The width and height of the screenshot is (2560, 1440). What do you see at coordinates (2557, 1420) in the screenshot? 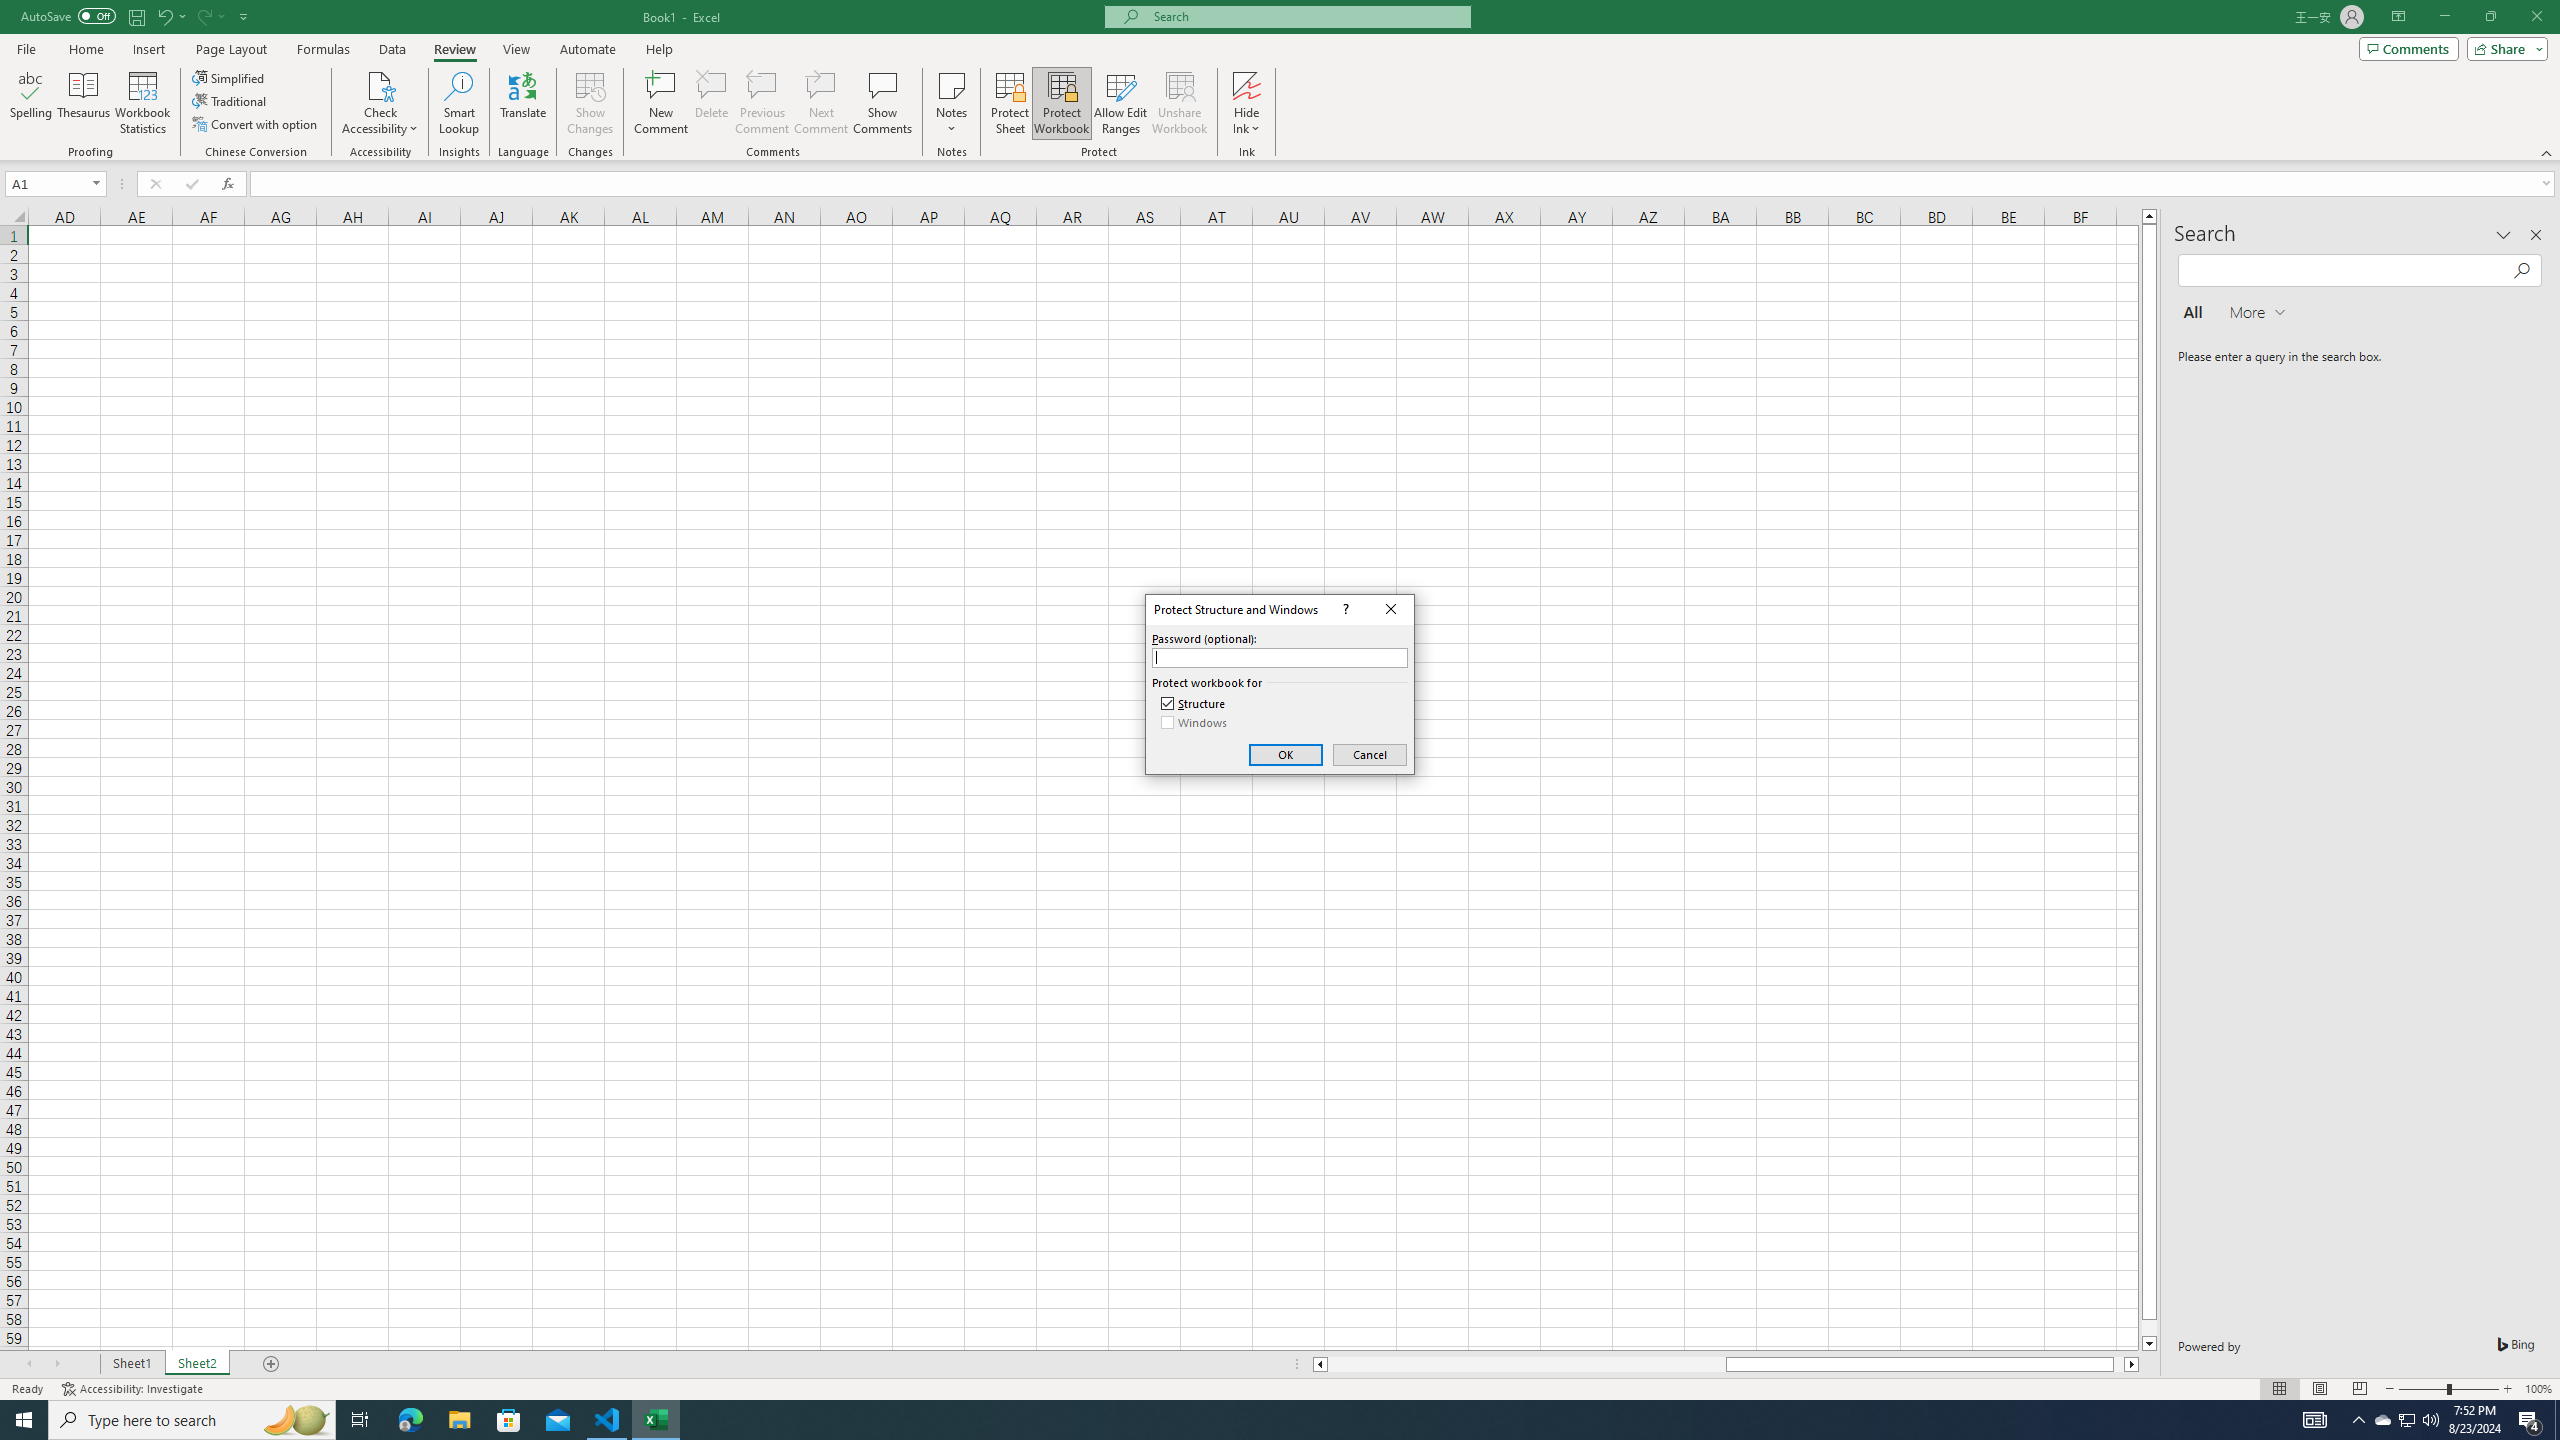
I see `Show desktop` at bounding box center [2557, 1420].